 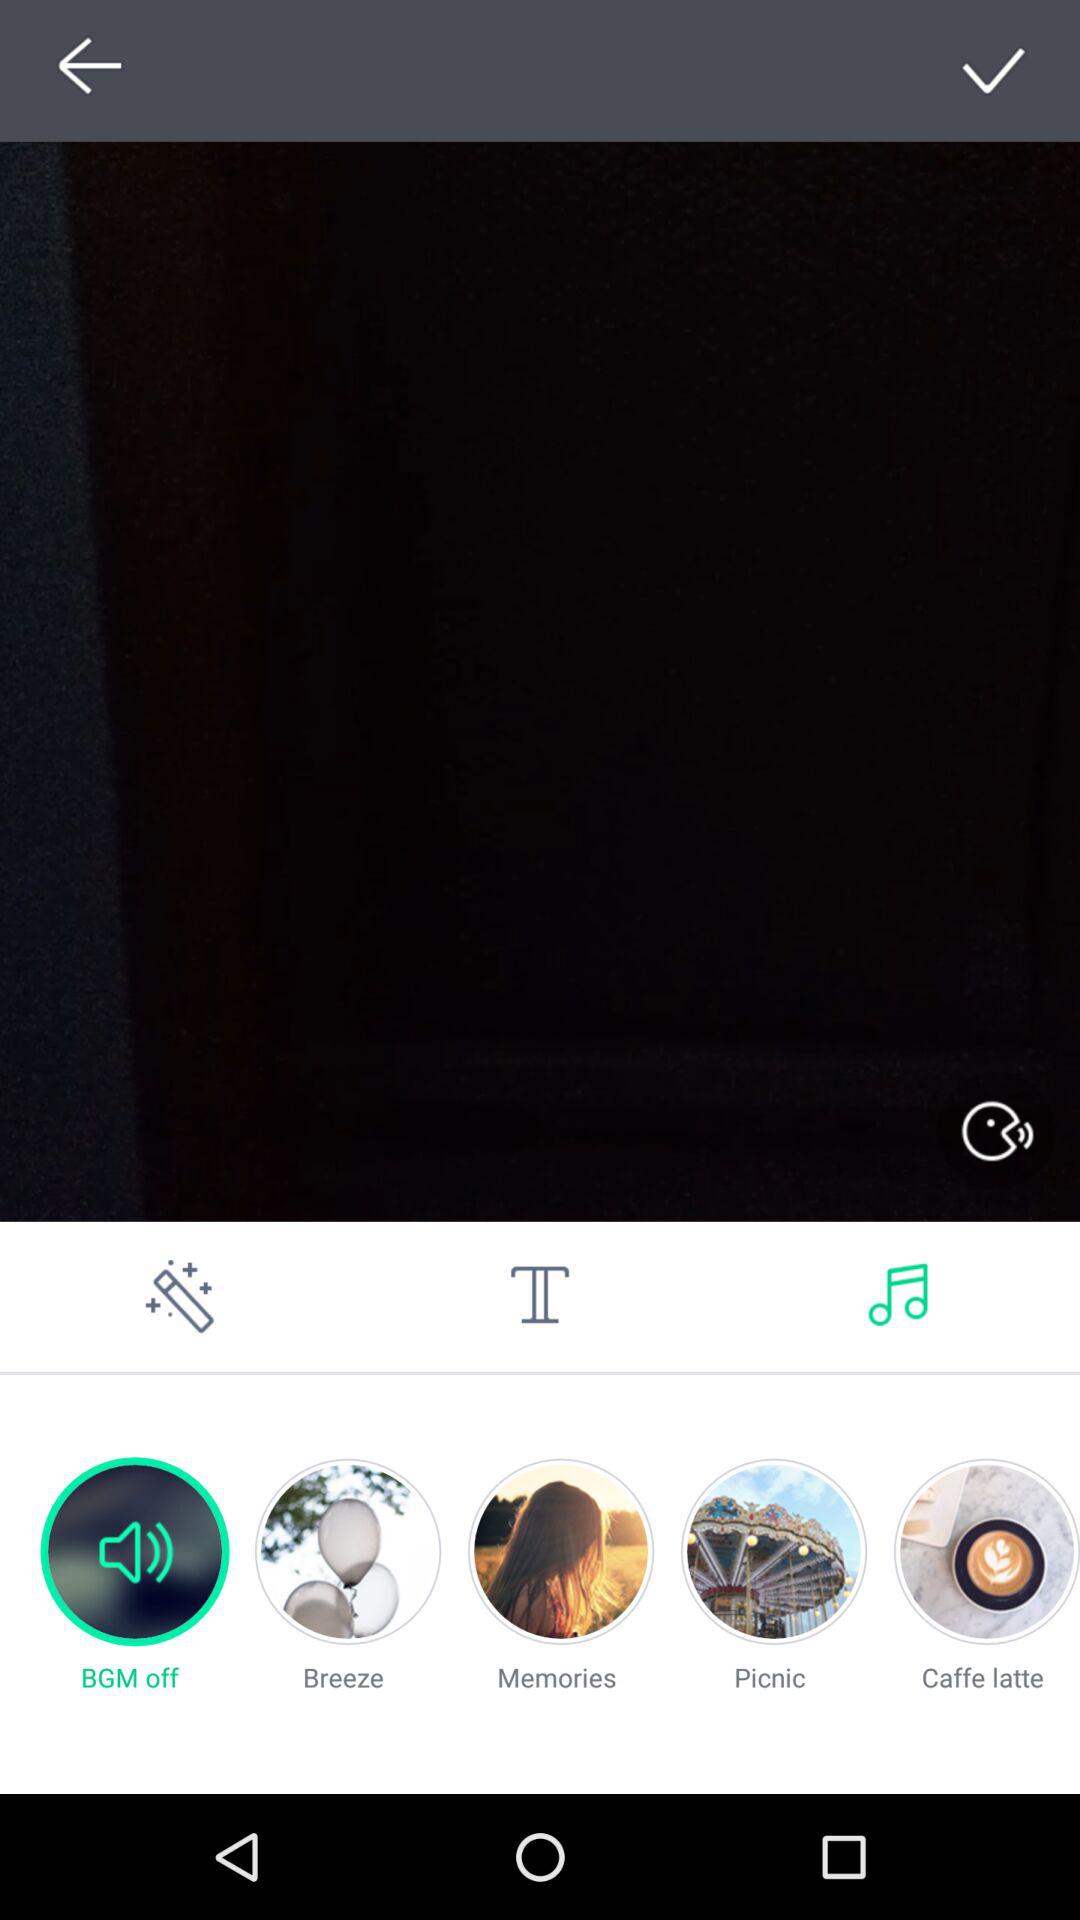 I want to click on click to edit option, so click(x=180, y=1296).